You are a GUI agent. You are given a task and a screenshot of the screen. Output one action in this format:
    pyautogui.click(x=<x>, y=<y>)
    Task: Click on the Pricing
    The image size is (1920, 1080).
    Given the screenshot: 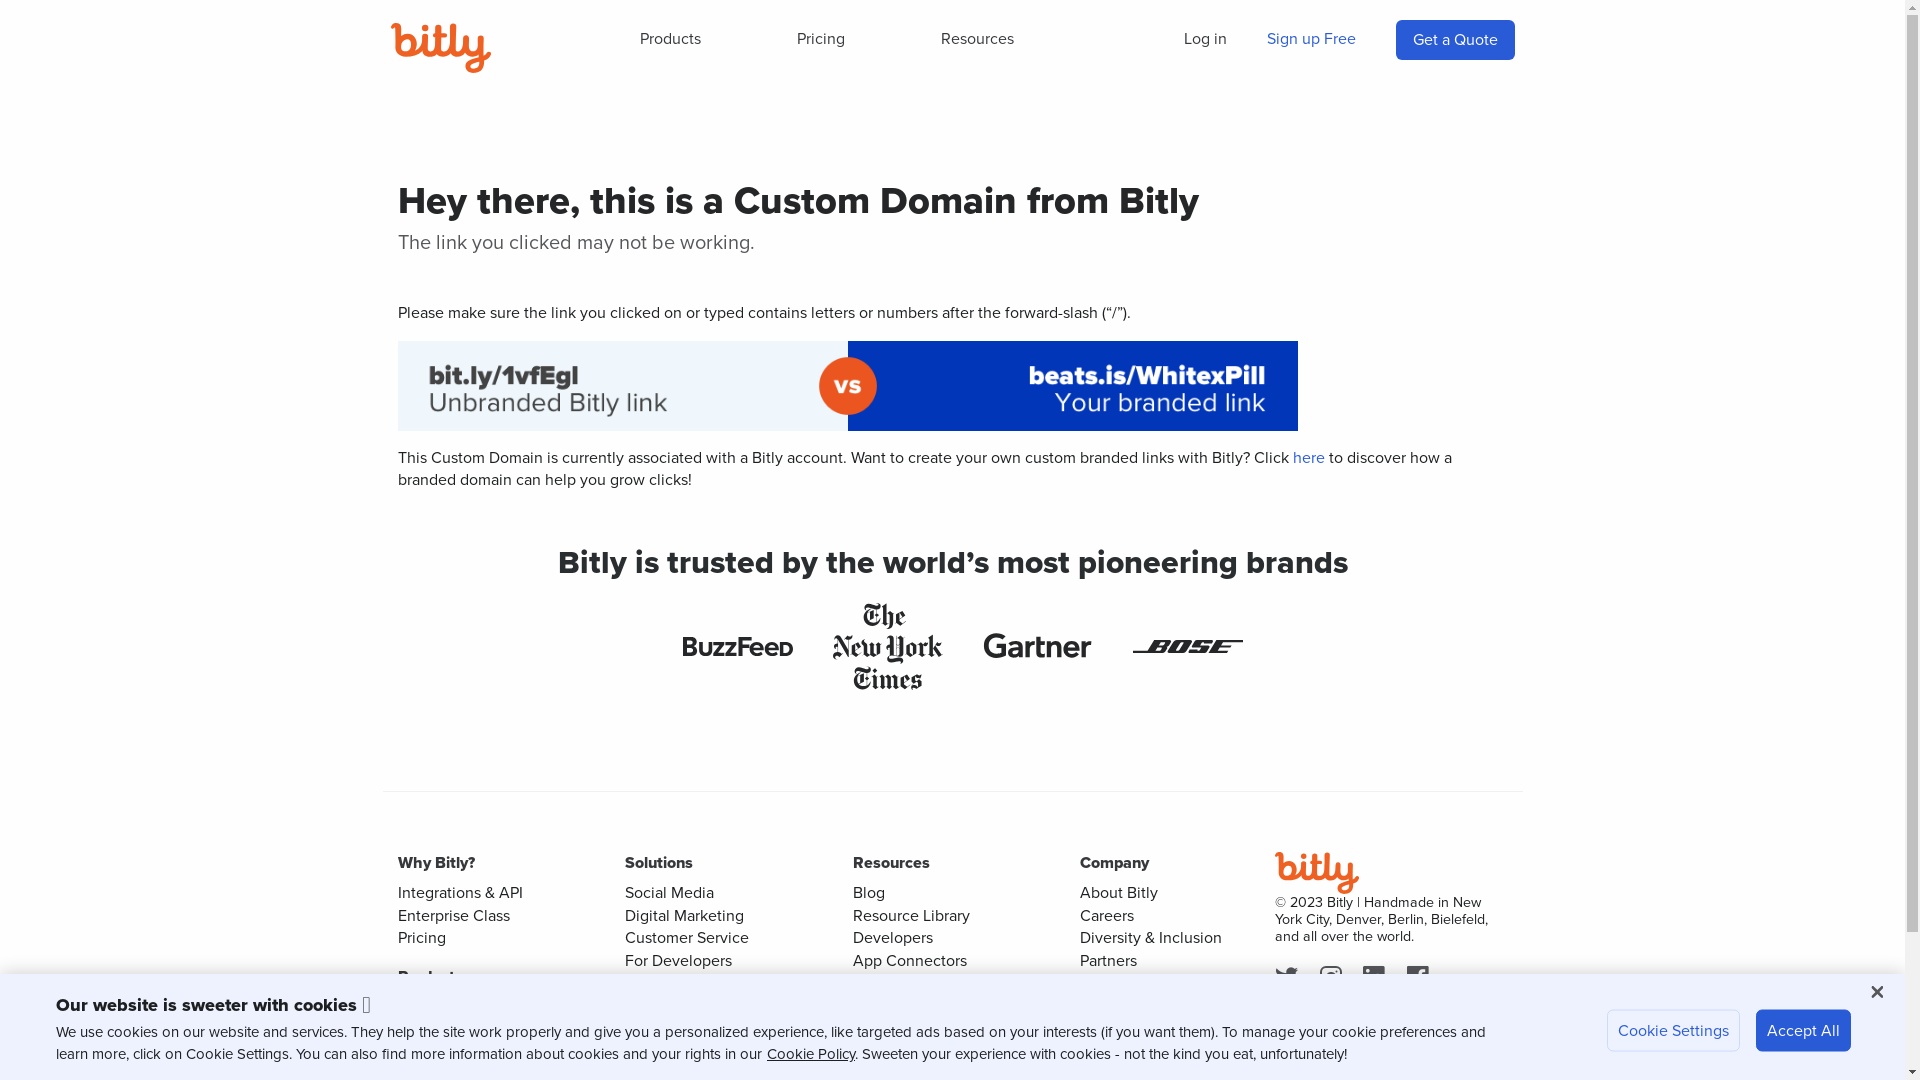 What is the action you would take?
    pyautogui.click(x=821, y=39)
    